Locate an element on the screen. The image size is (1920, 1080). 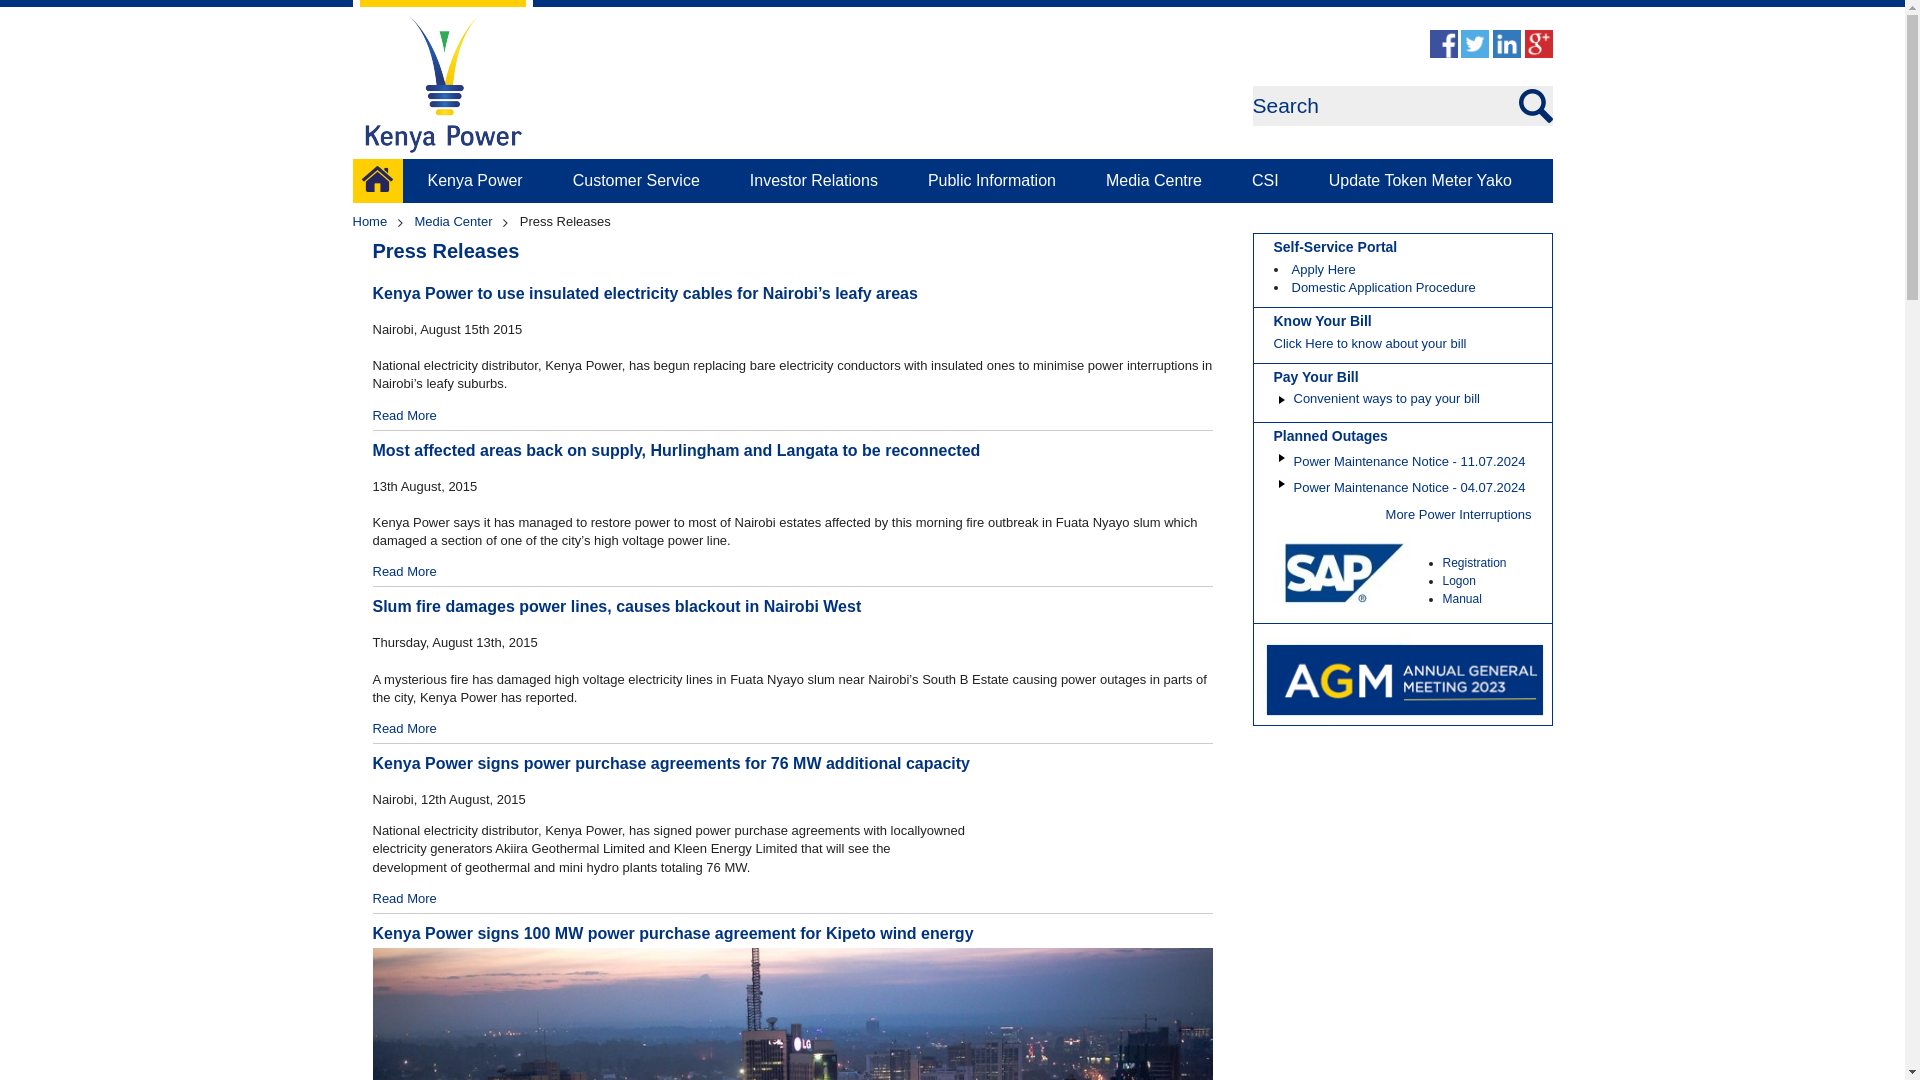
Public Information is located at coordinates (991, 180).